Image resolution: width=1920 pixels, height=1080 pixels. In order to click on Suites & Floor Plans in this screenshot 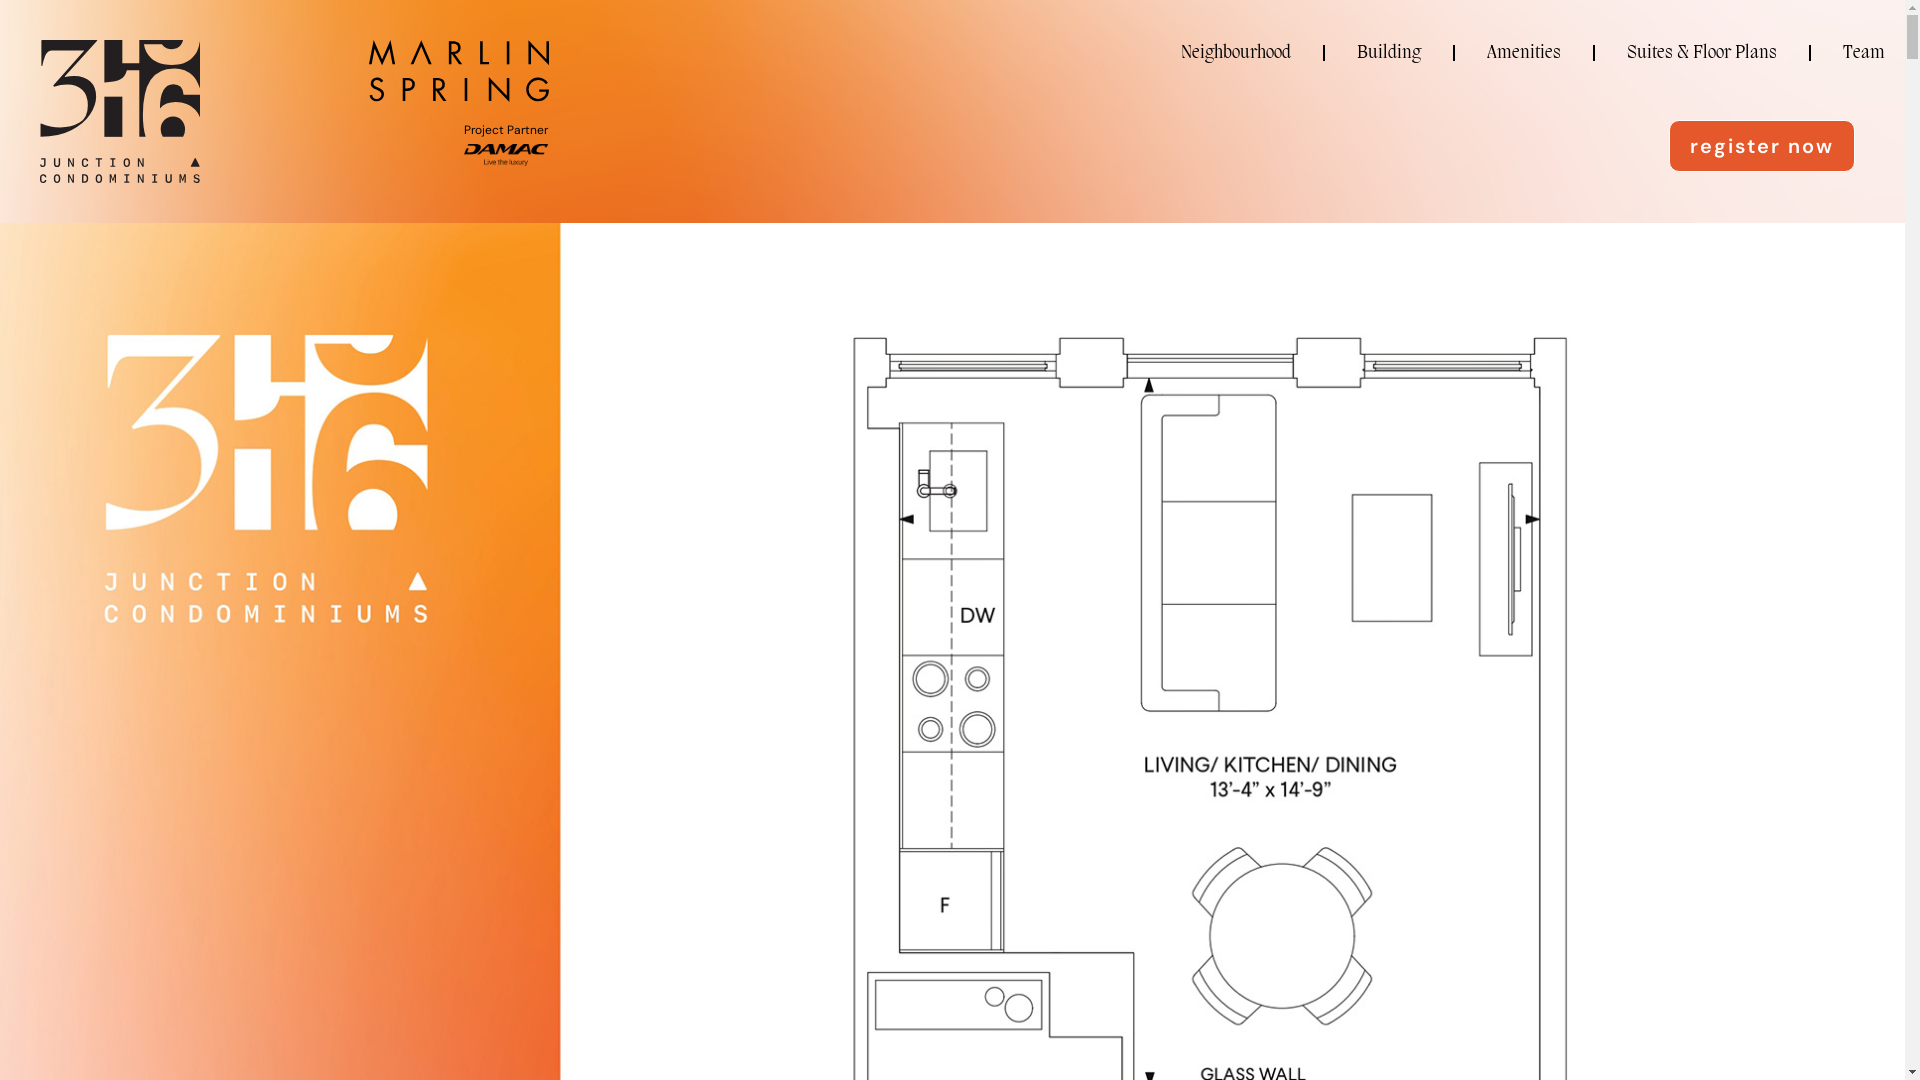, I will do `click(1702, 53)`.